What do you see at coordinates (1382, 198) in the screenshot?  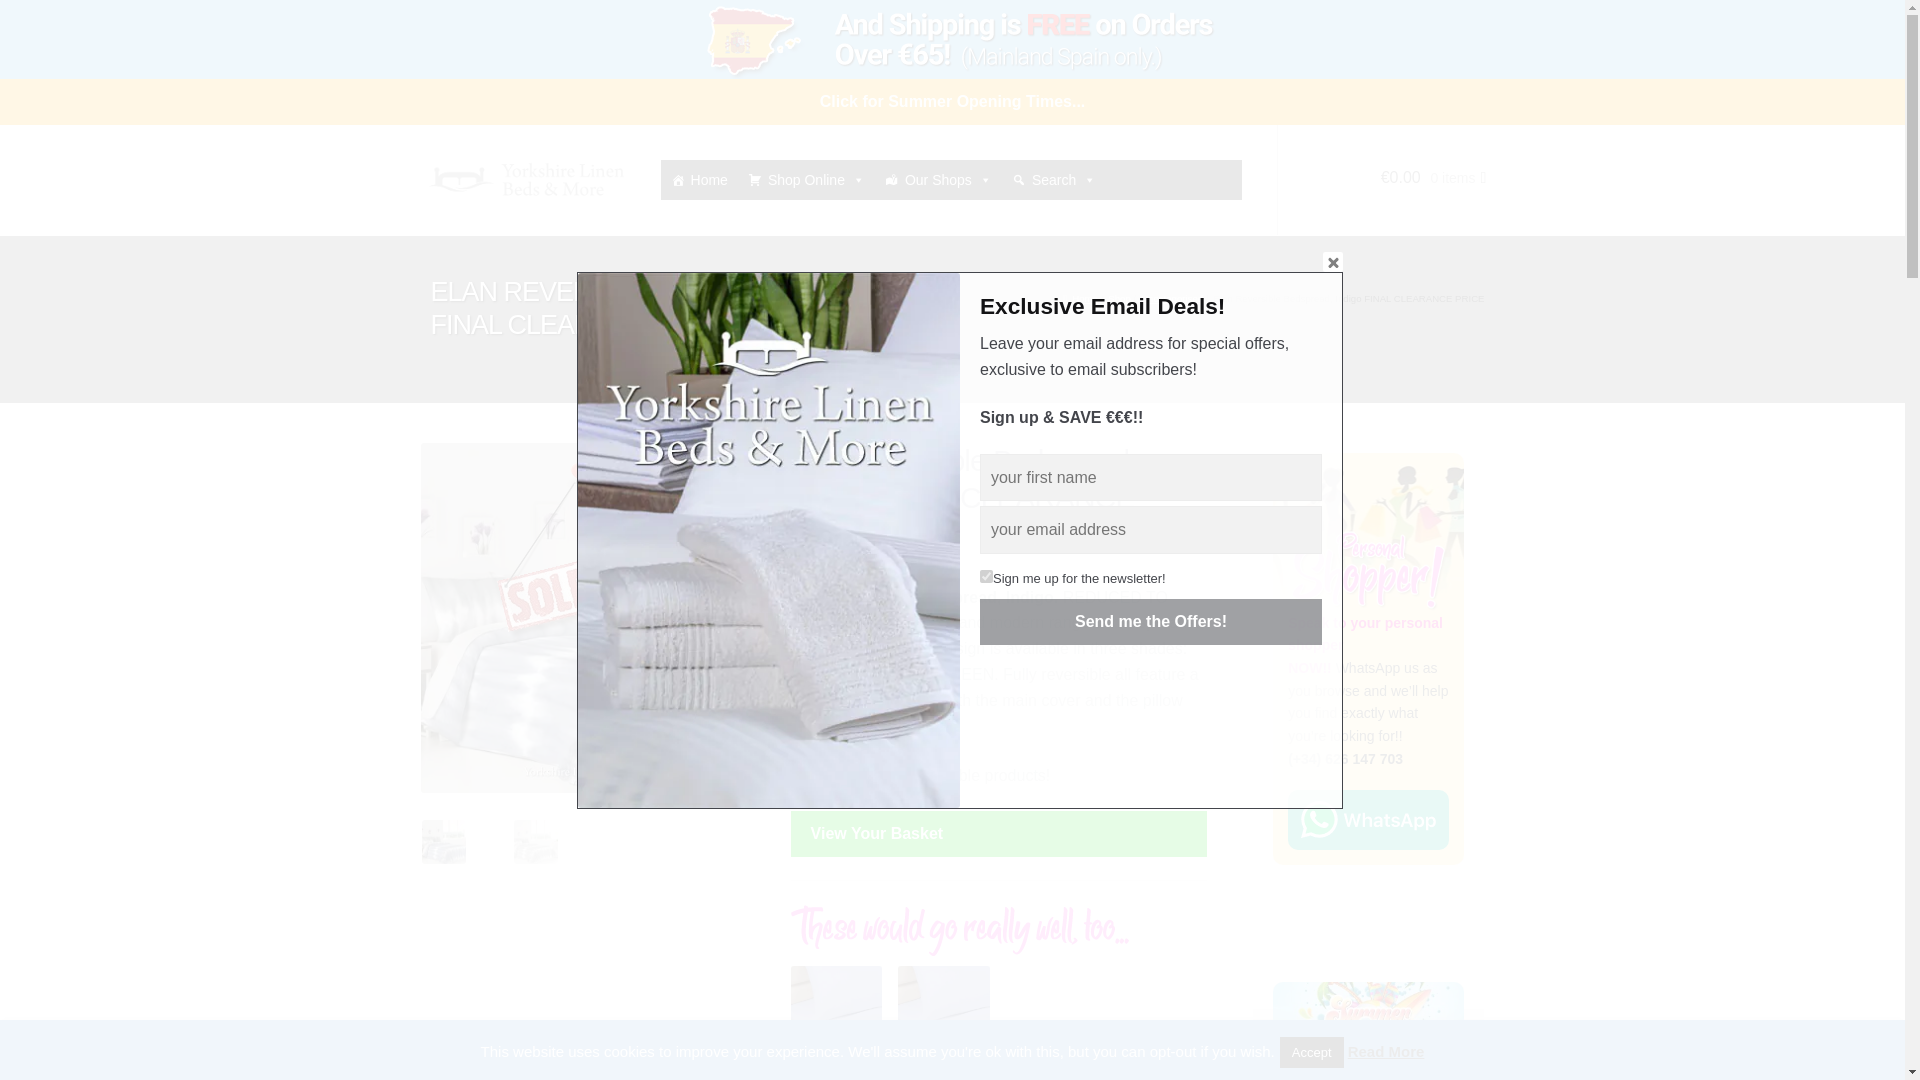 I see `View your shopping basket` at bounding box center [1382, 198].